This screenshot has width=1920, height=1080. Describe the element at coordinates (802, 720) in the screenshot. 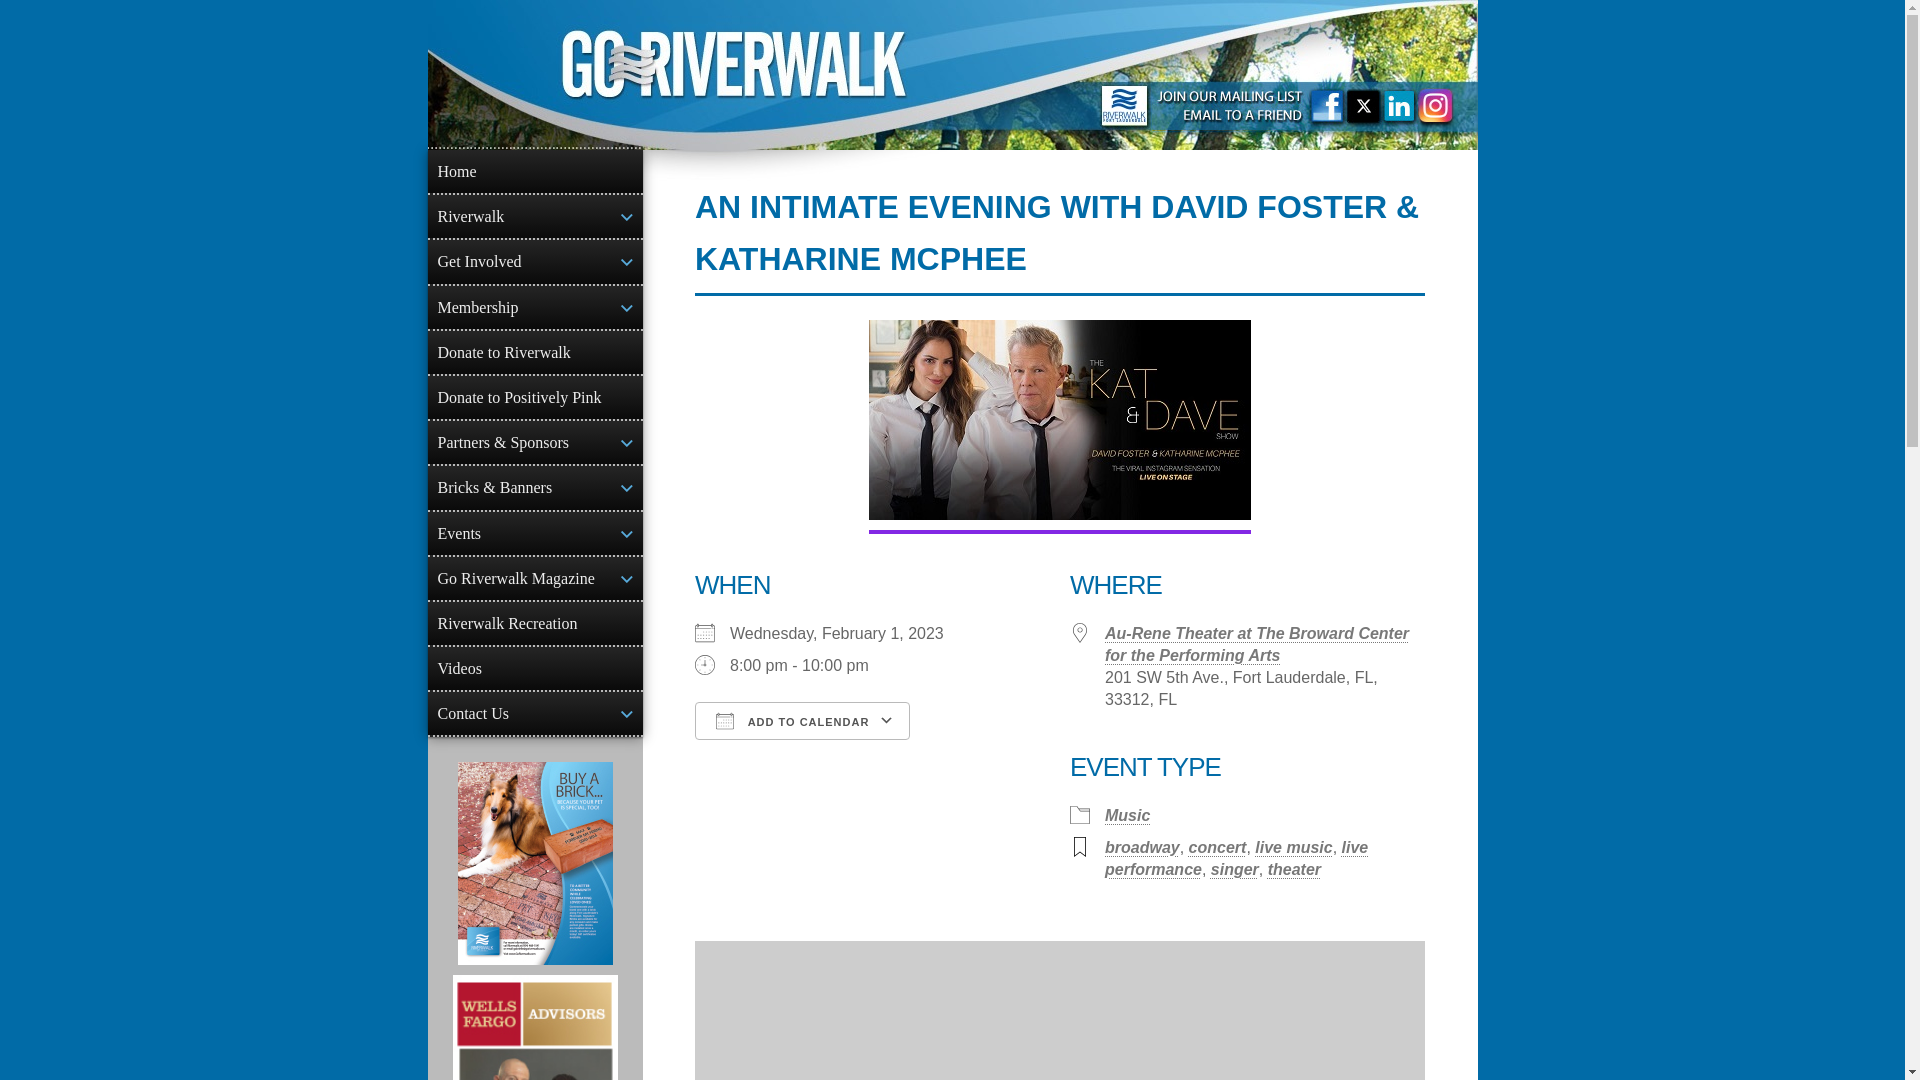

I see `ADD TO CALENDAR` at that location.